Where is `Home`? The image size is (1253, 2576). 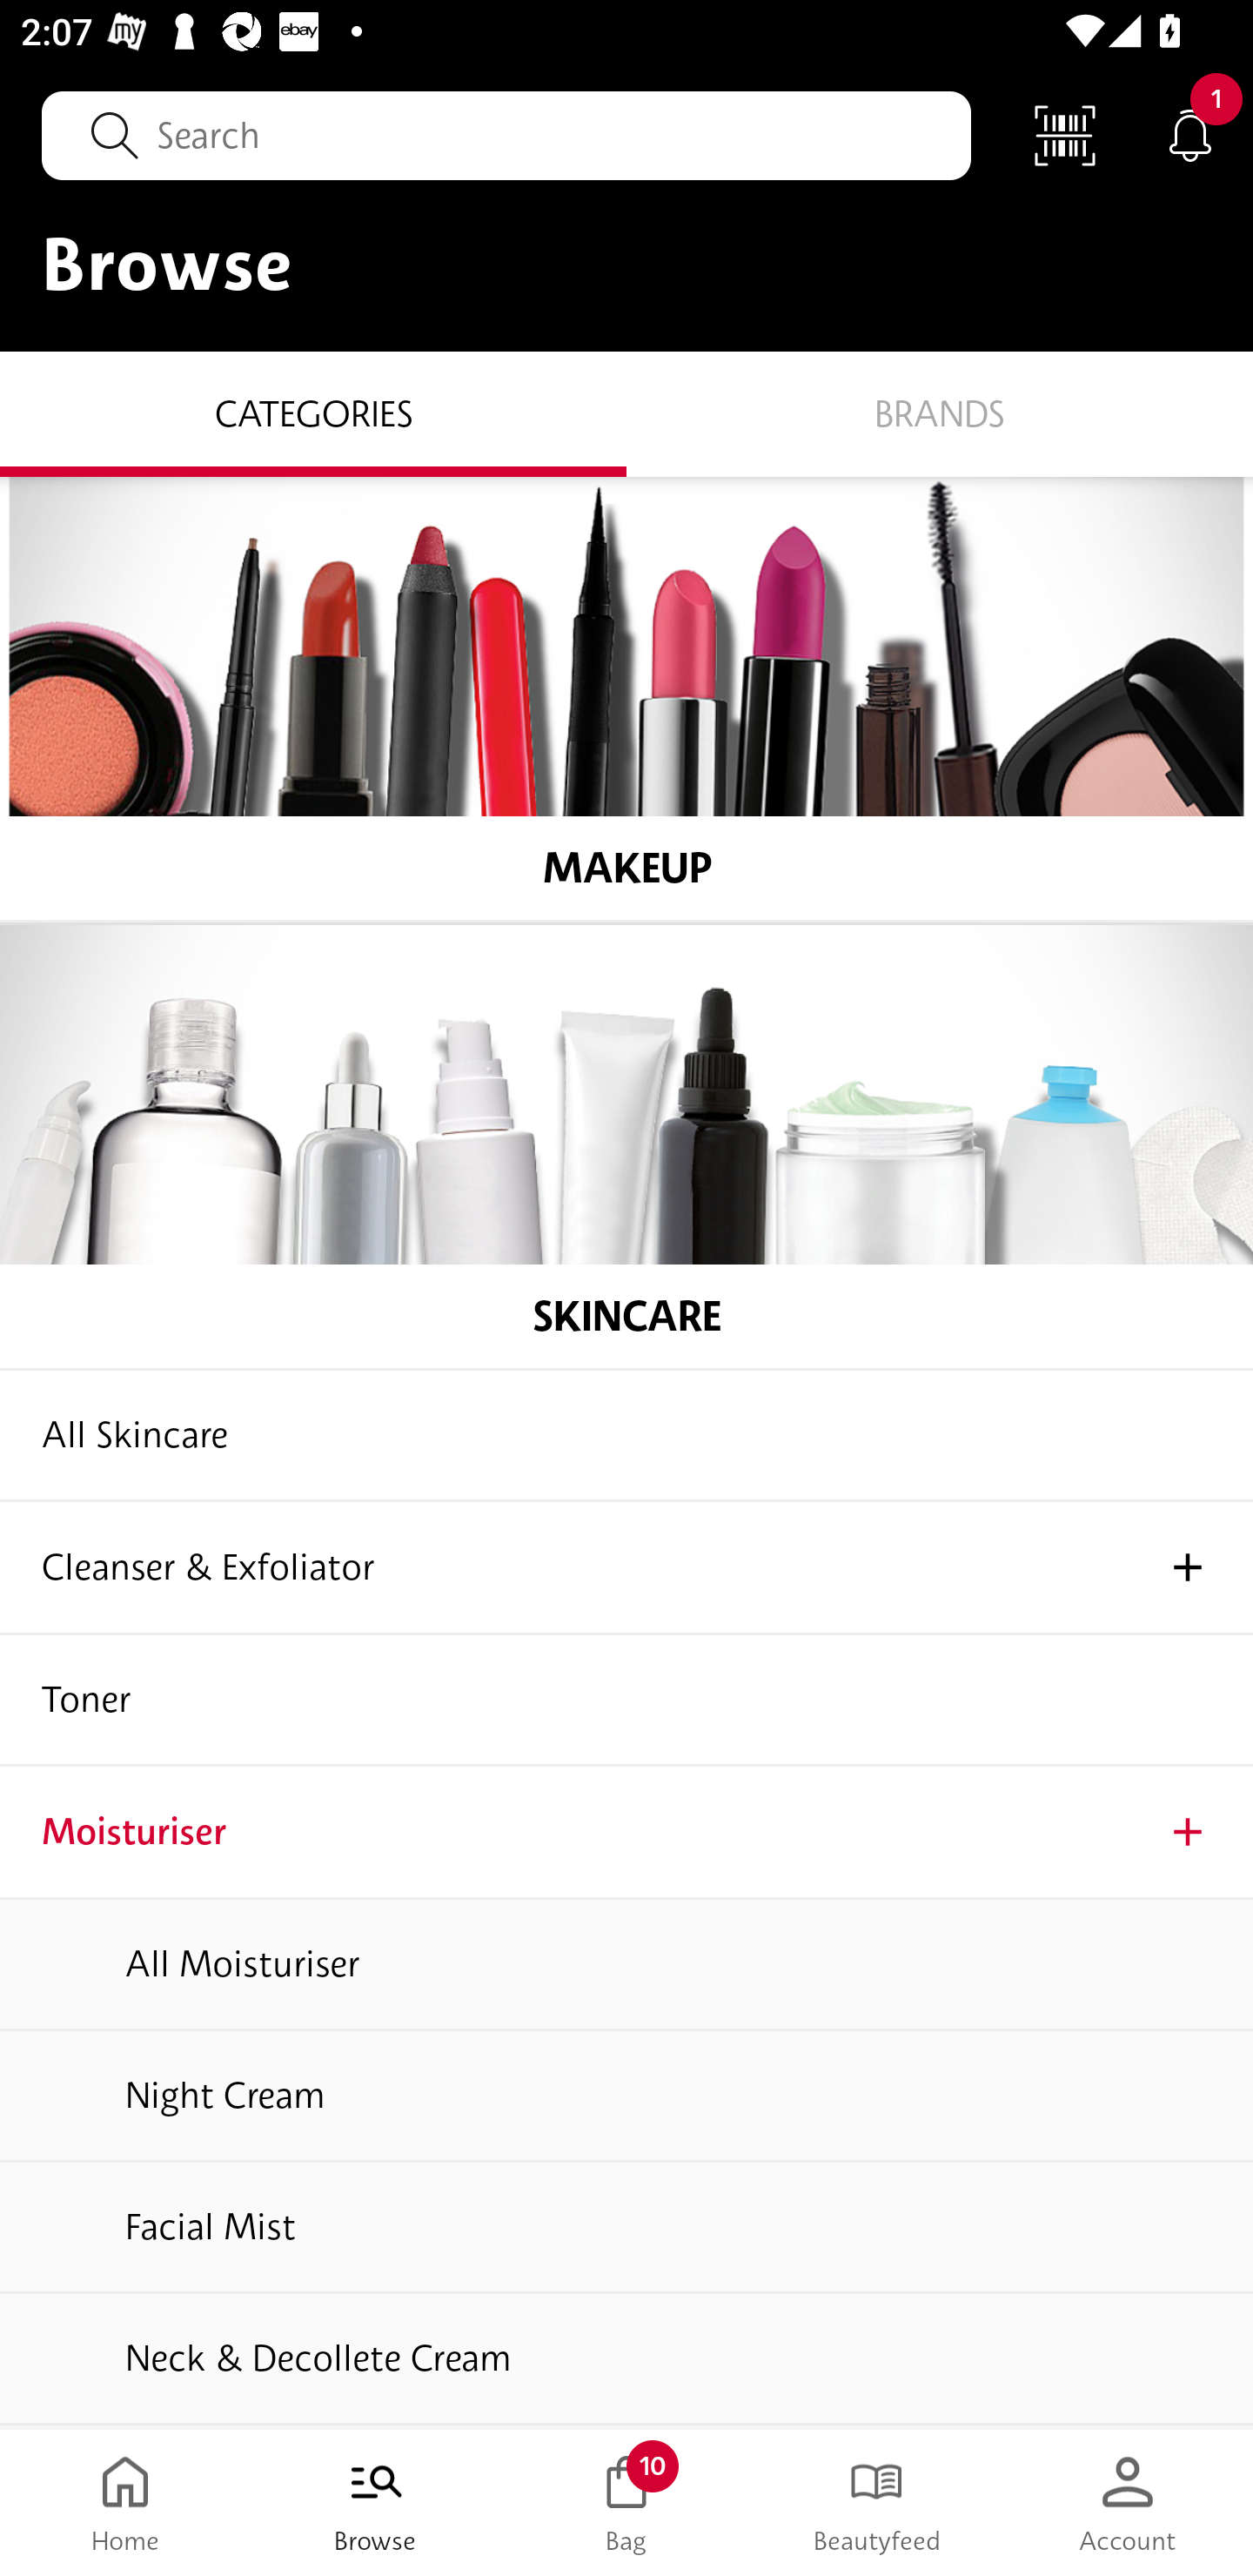 Home is located at coordinates (125, 2503).